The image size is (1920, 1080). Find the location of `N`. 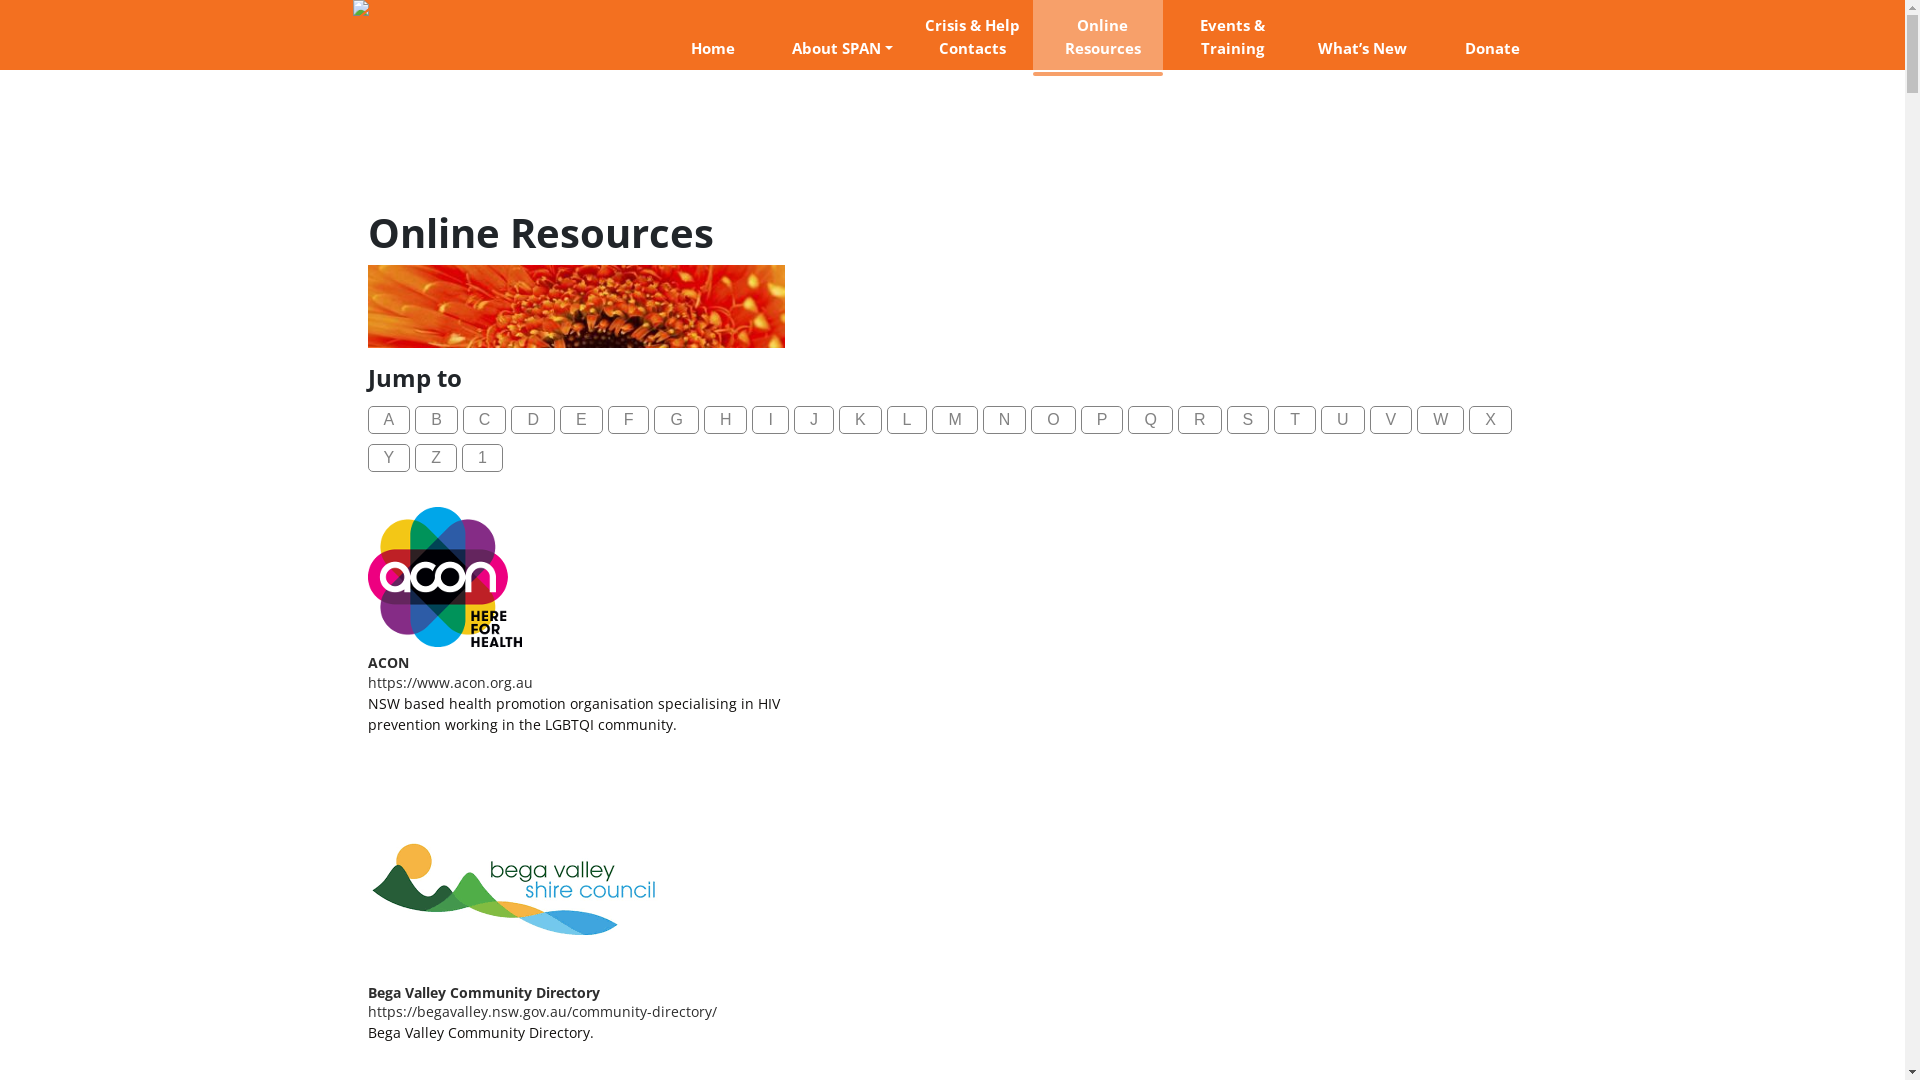

N is located at coordinates (1005, 420).